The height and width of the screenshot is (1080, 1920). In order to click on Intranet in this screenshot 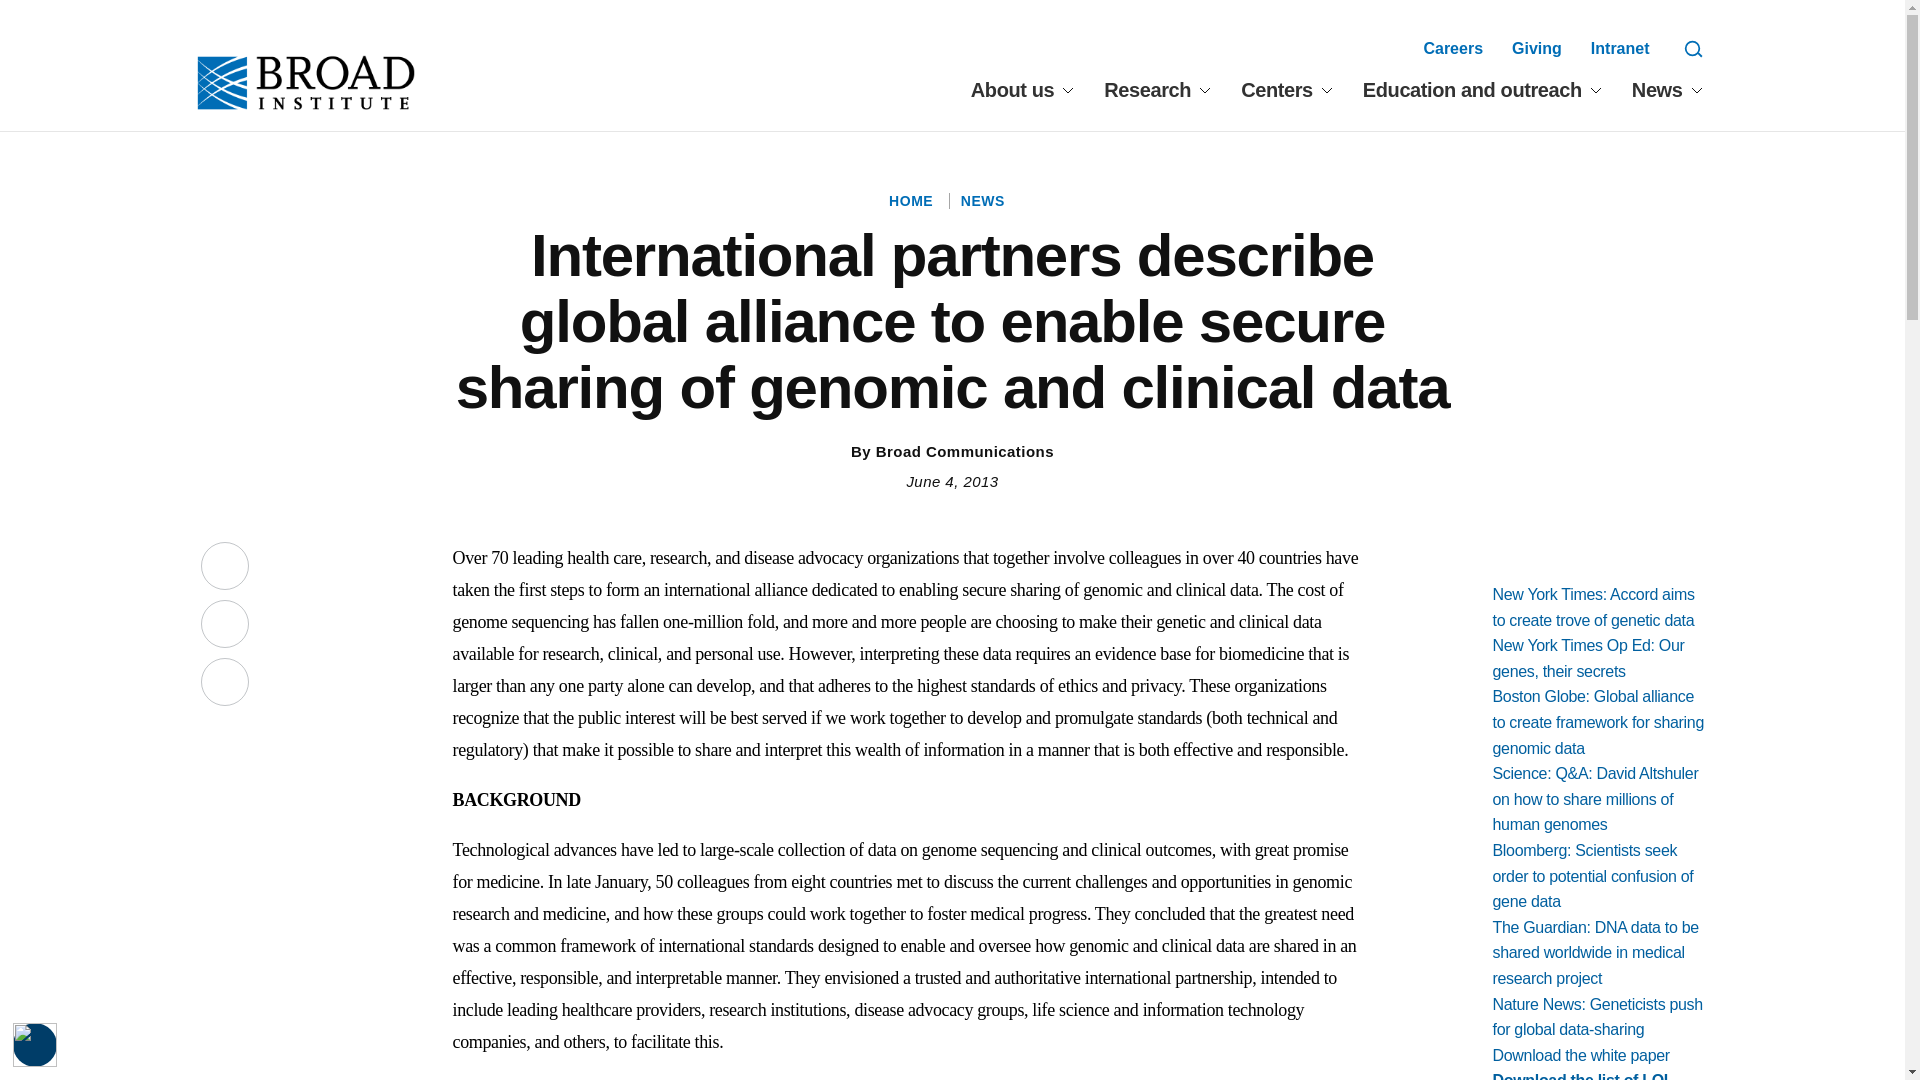, I will do `click(1620, 48)`.